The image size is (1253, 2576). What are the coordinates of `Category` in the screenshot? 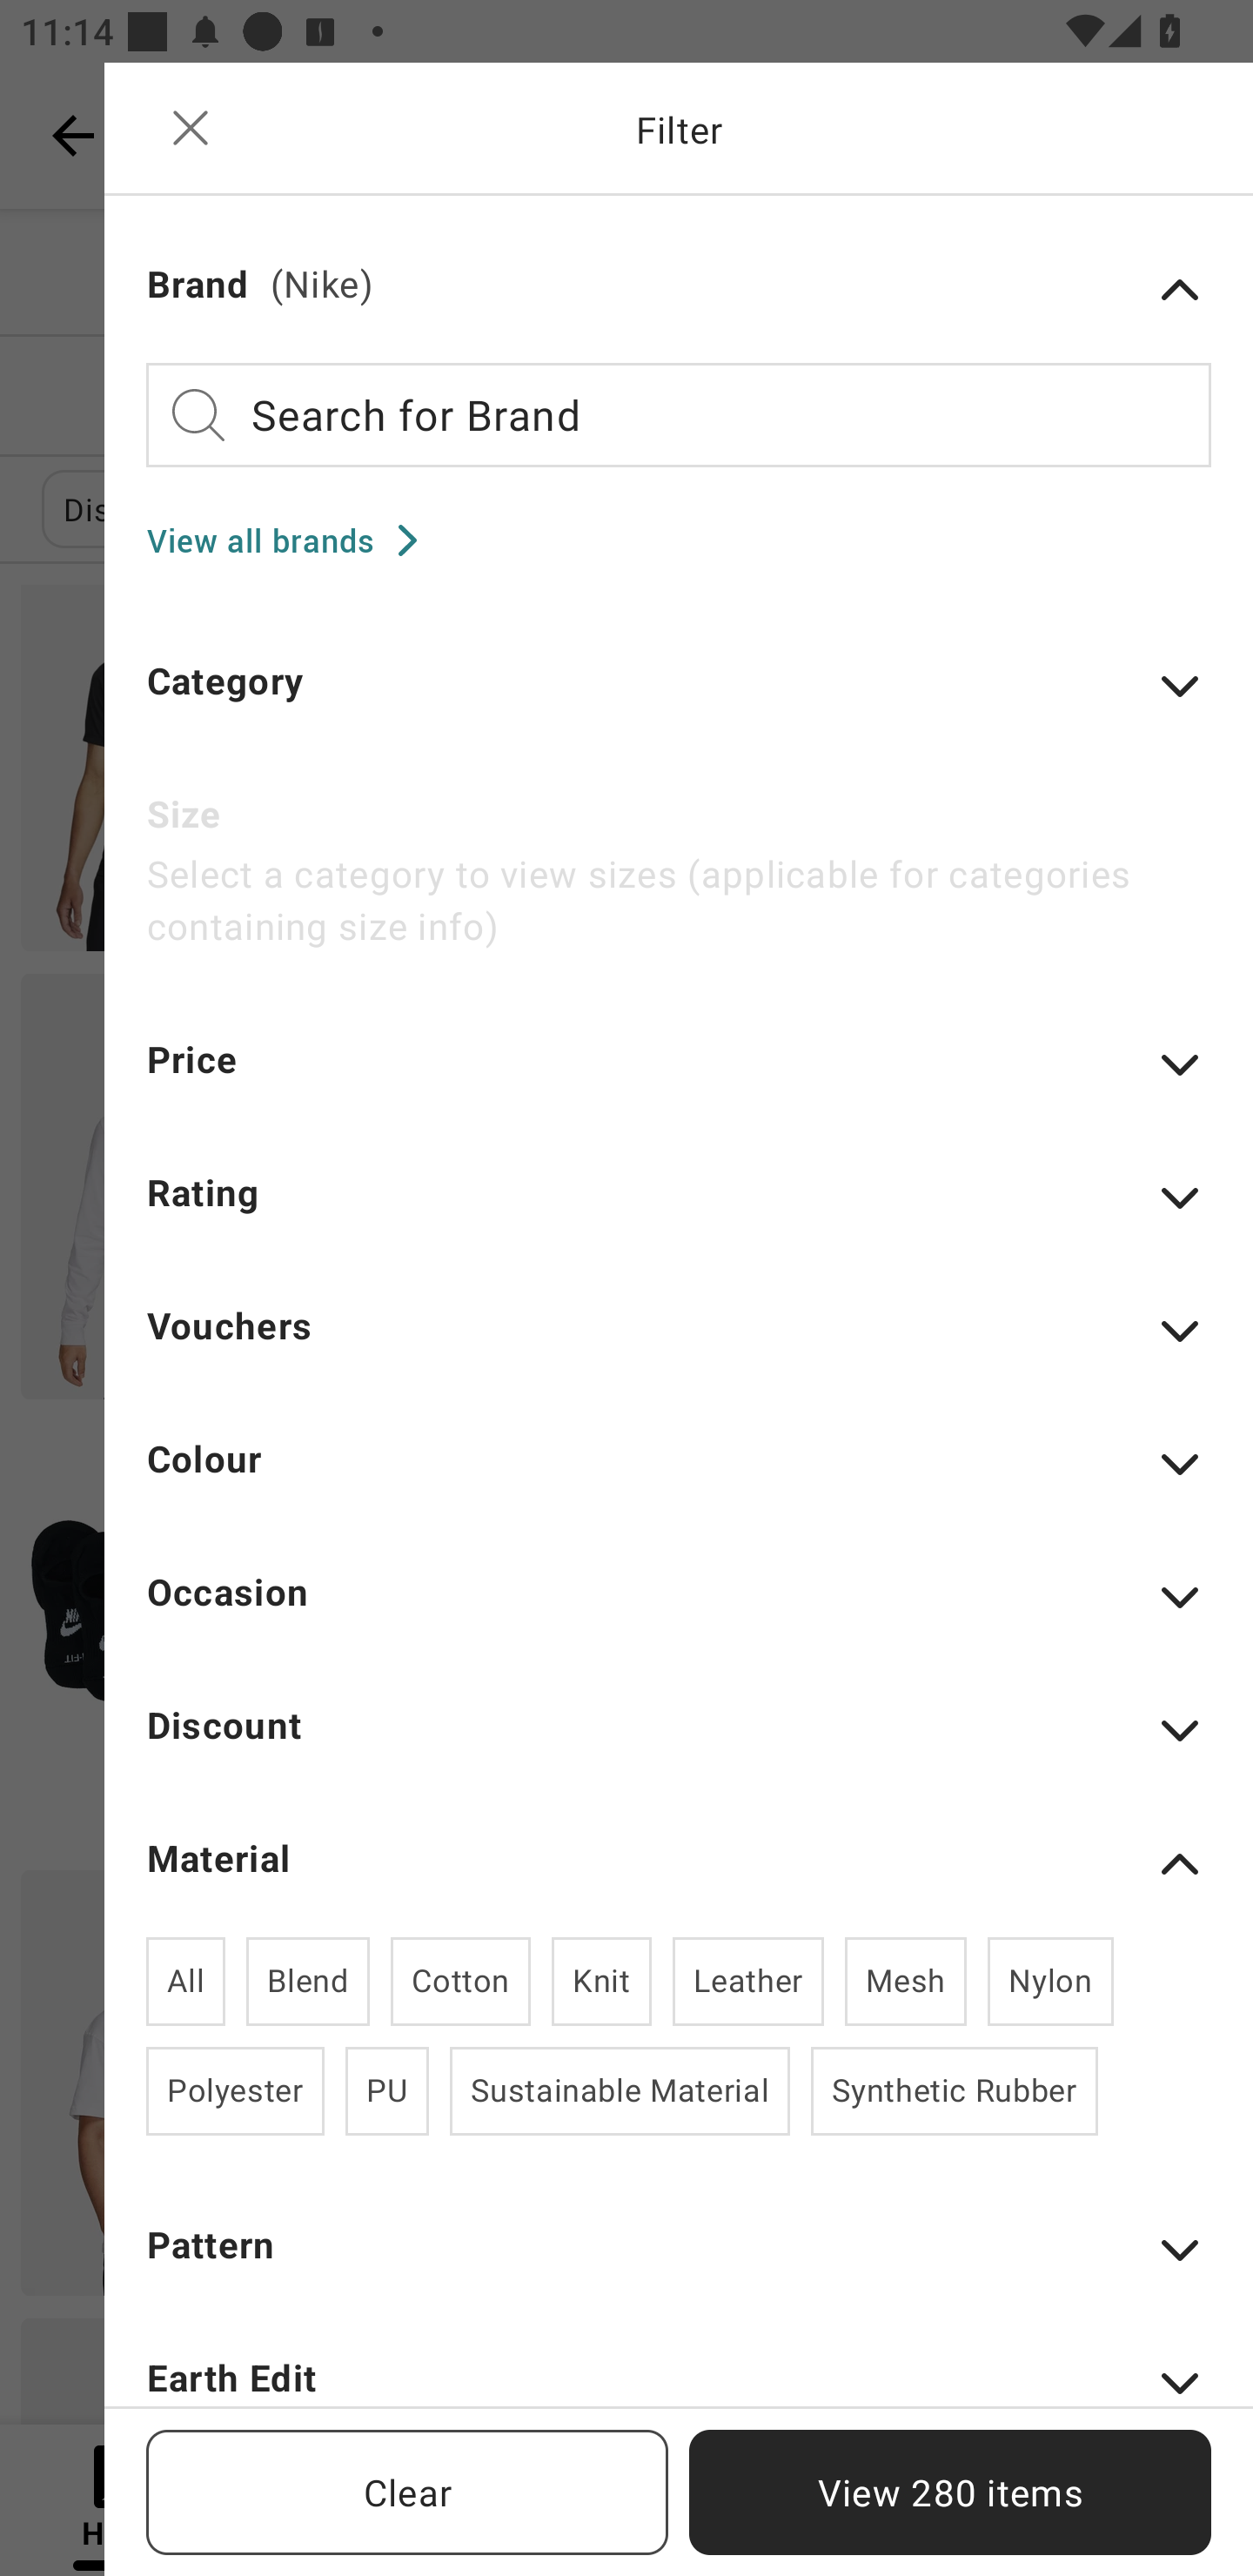 It's located at (679, 700).